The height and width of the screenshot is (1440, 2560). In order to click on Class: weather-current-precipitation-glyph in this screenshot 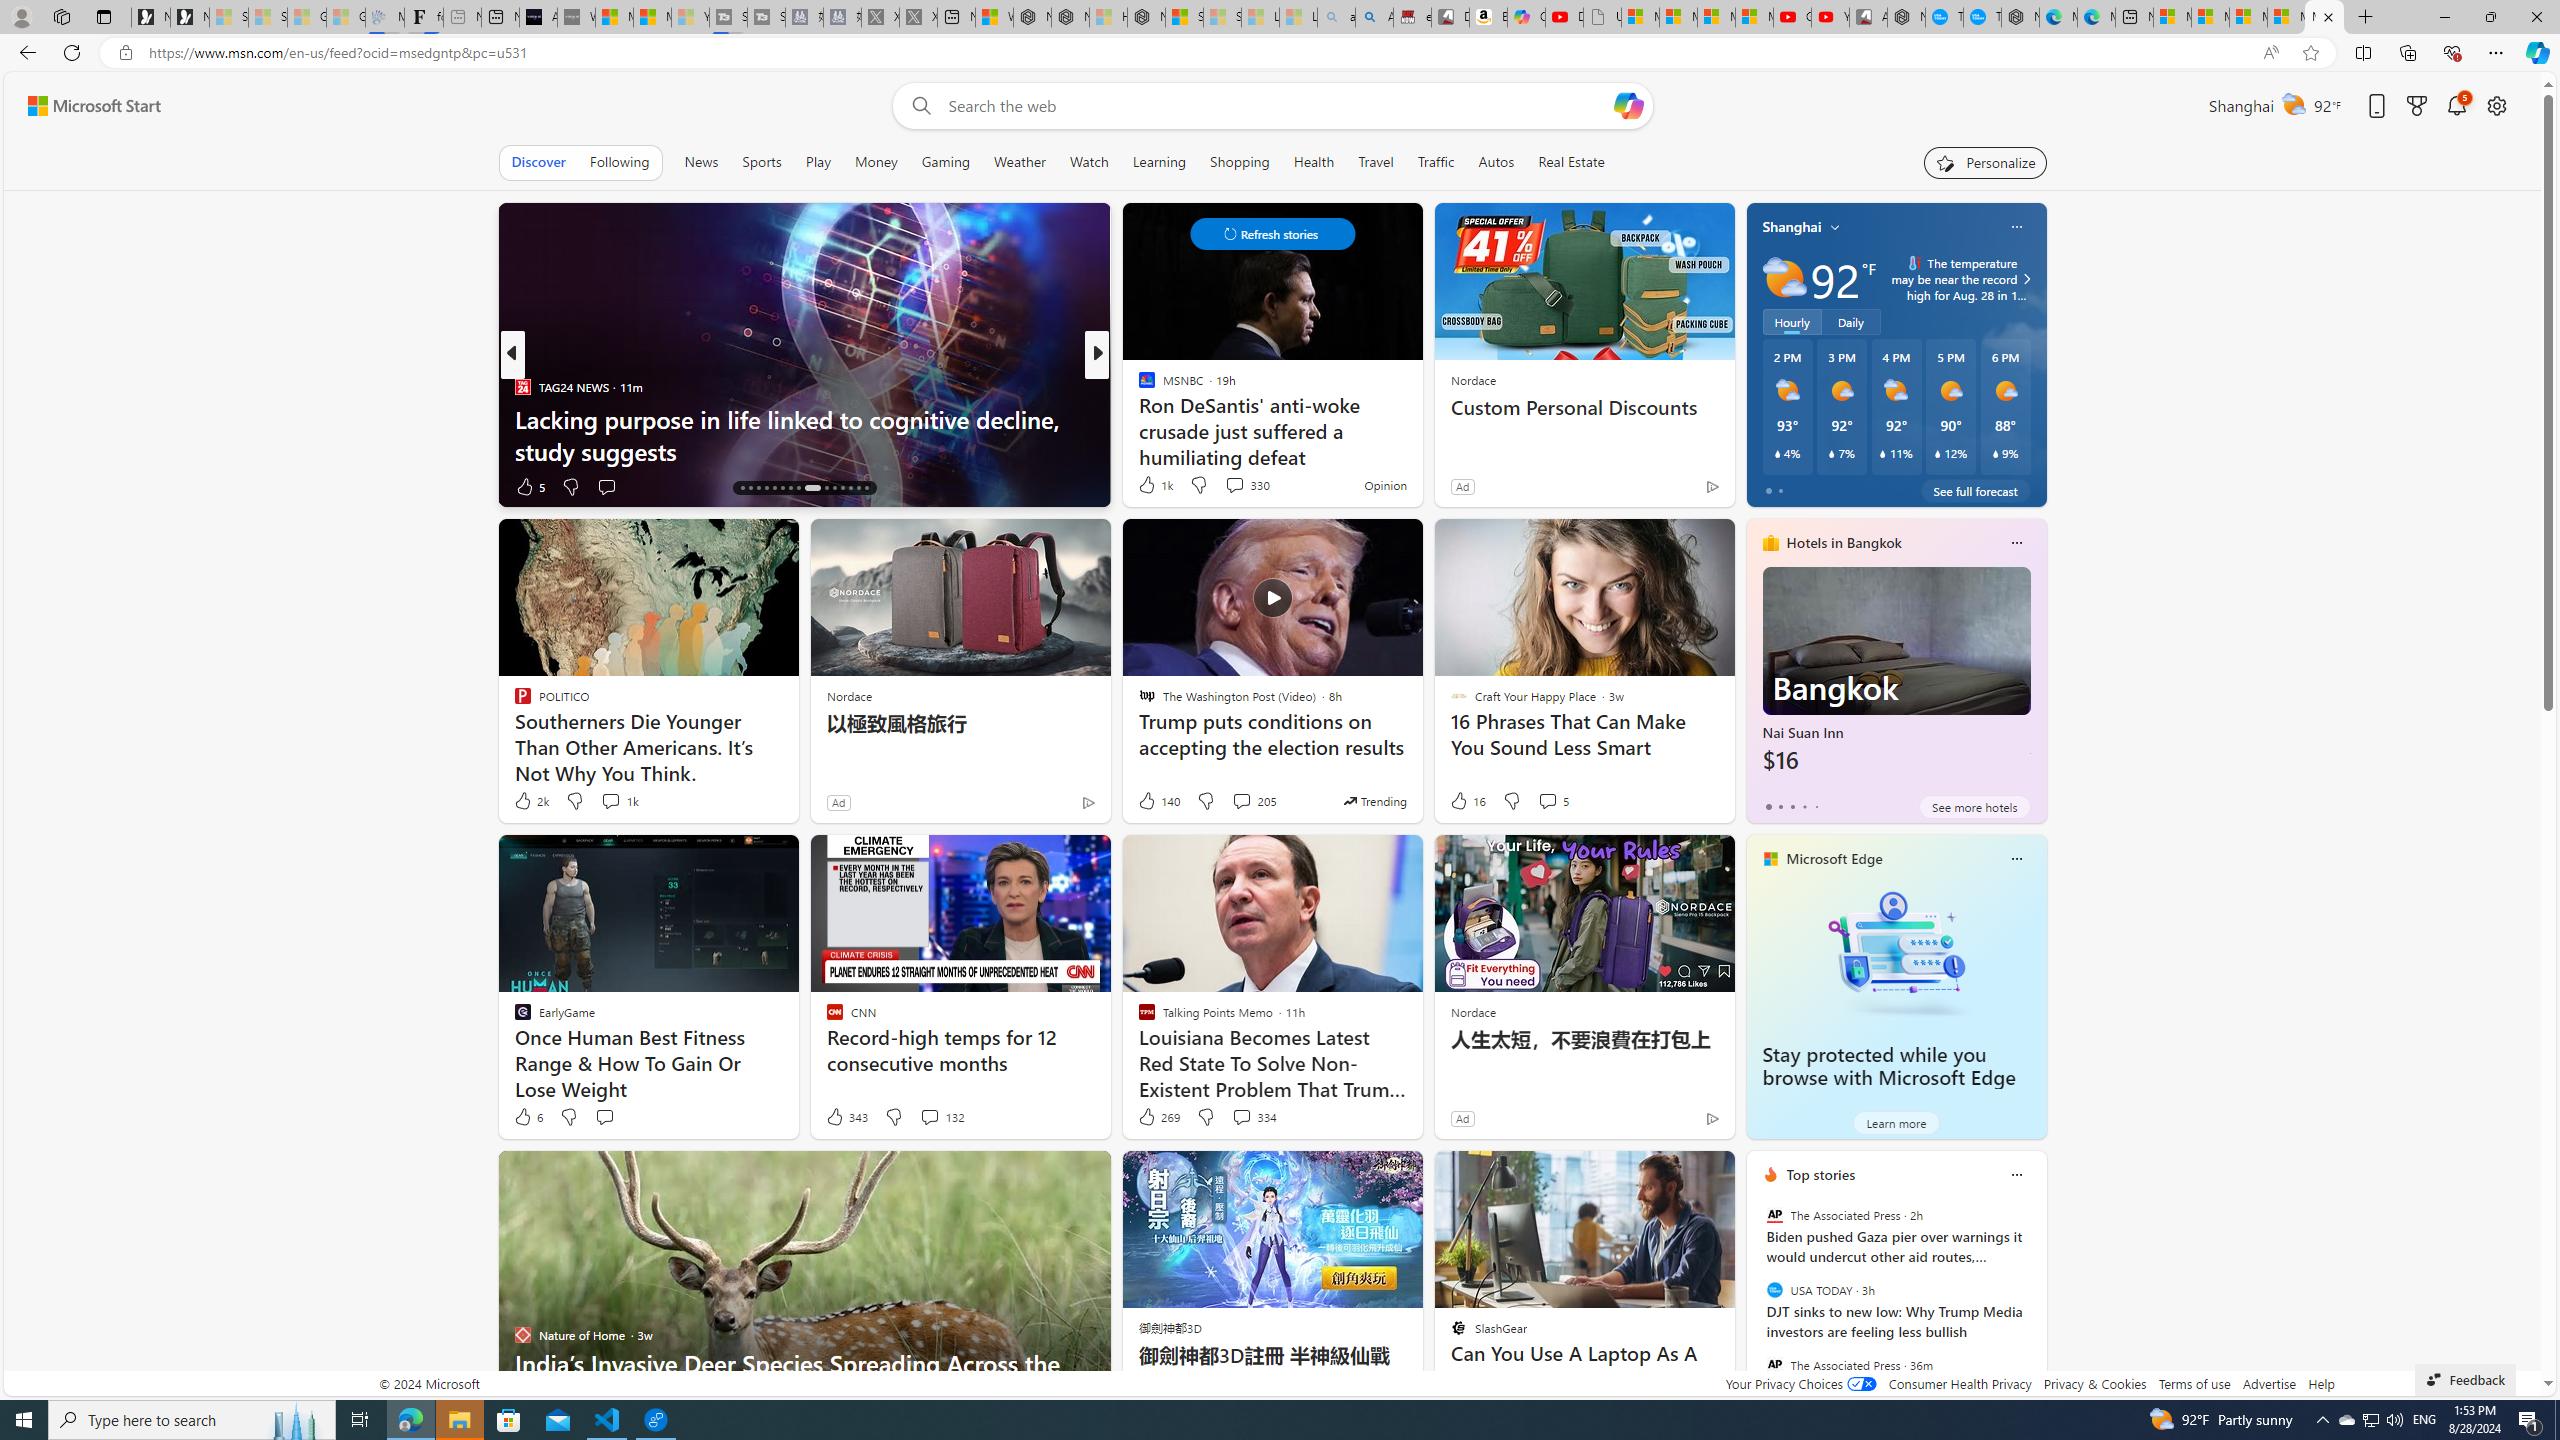, I will do `click(1995, 453)`.